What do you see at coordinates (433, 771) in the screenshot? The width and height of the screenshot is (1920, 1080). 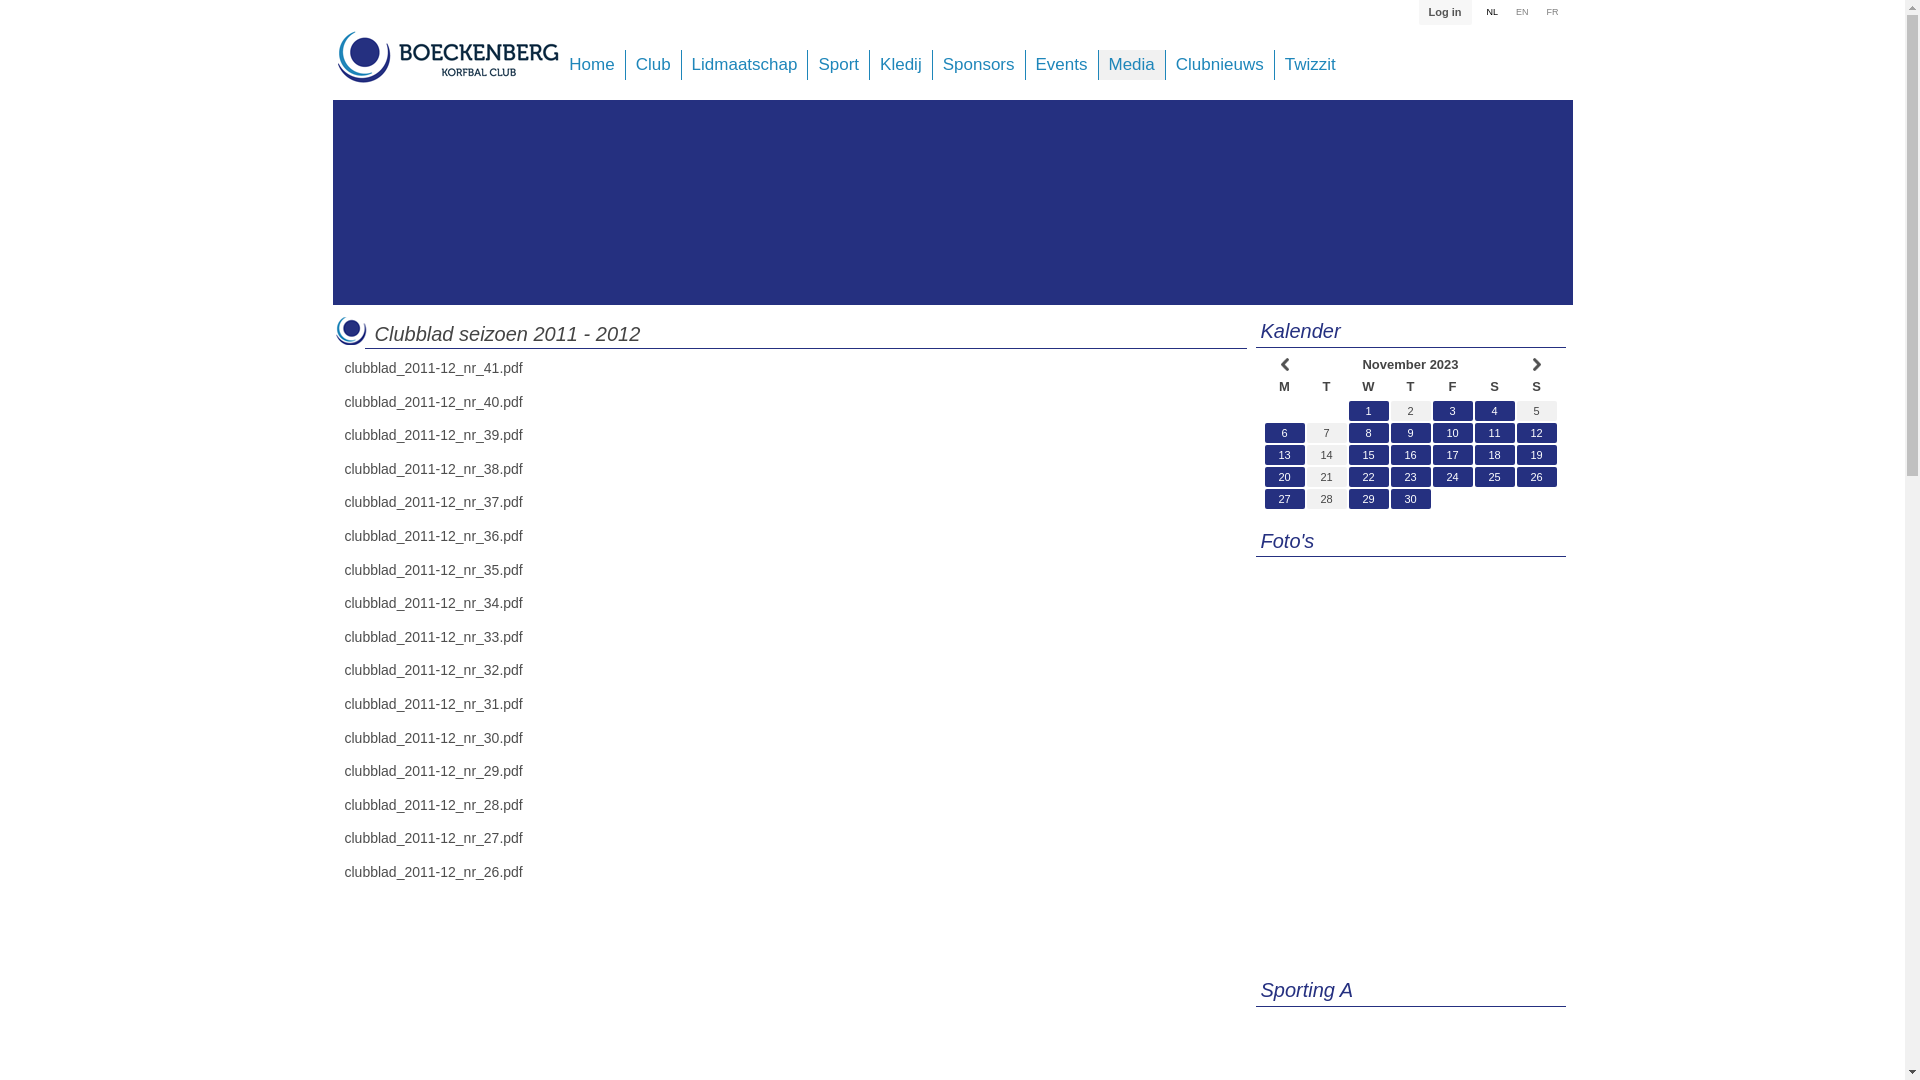 I see `clubblad_2011-12_nr_29.pdf` at bounding box center [433, 771].